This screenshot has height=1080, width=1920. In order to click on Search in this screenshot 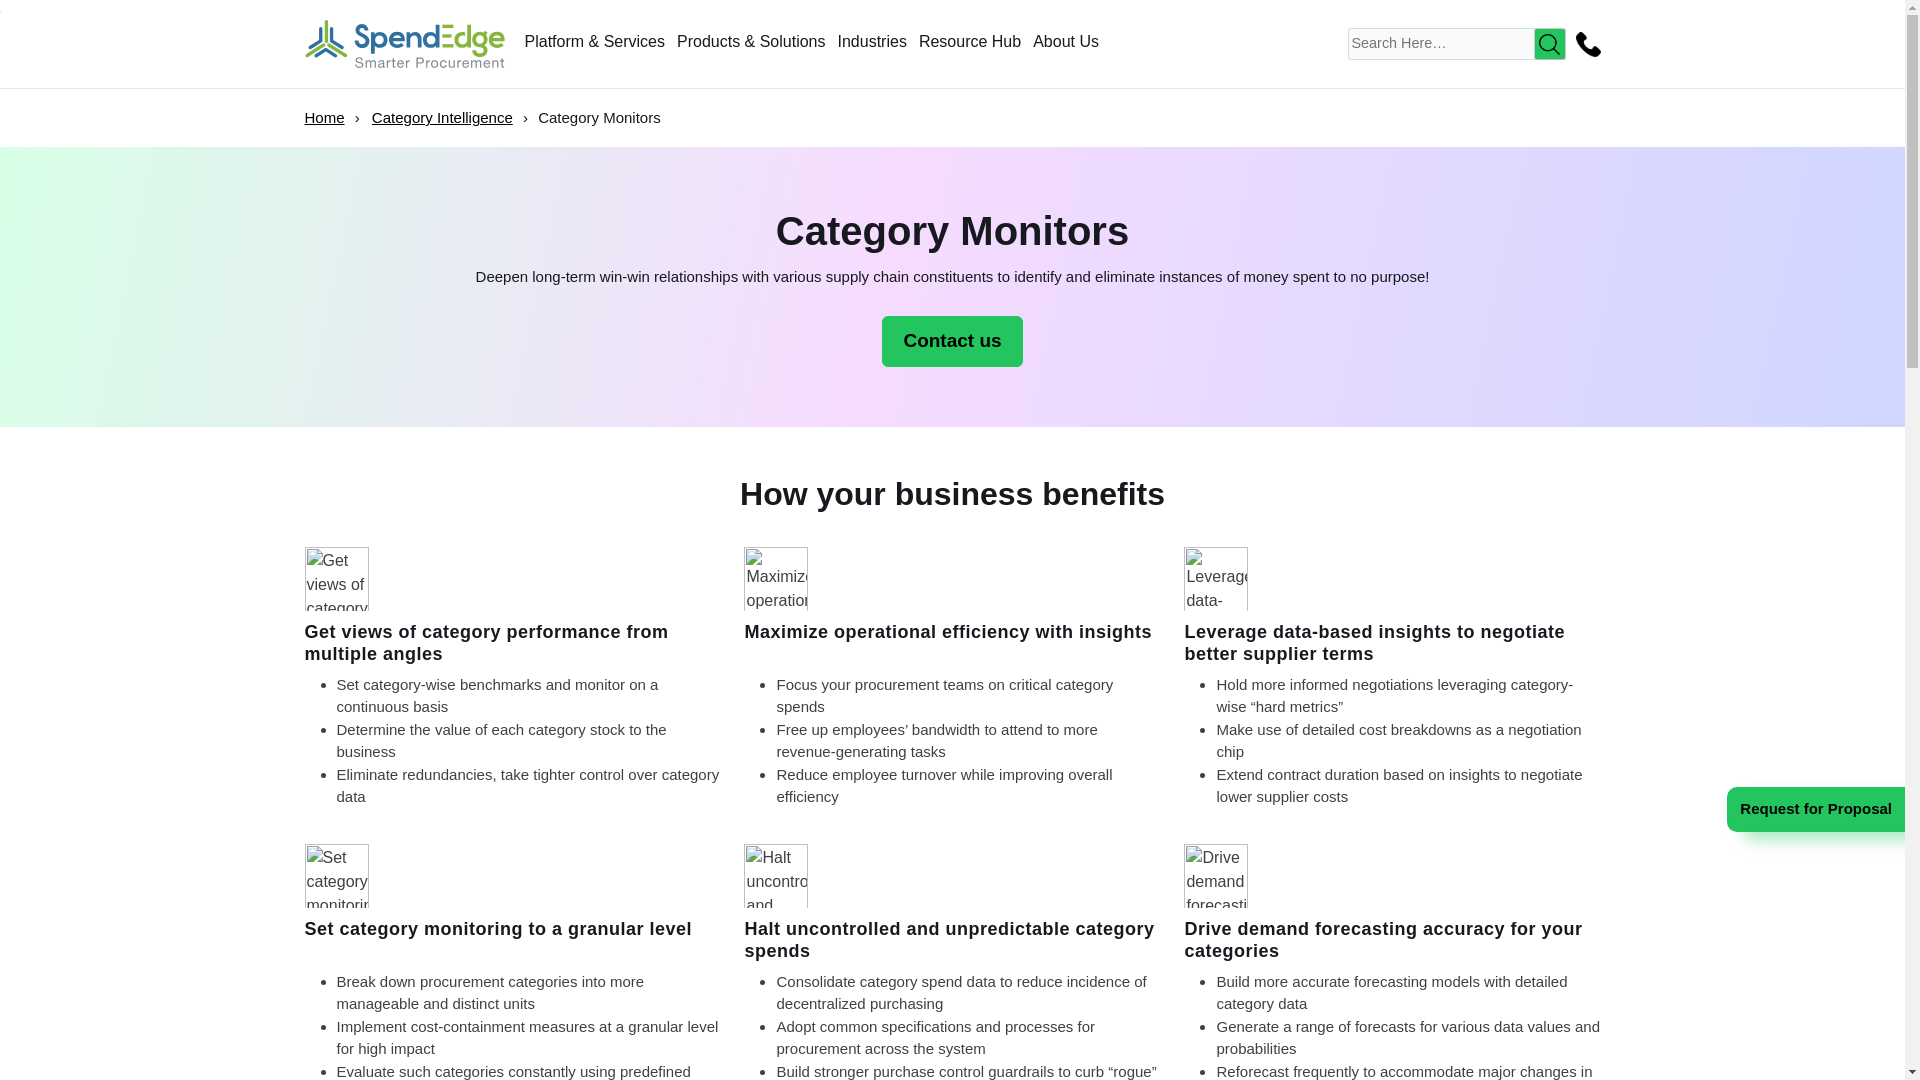, I will do `click(1550, 44)`.